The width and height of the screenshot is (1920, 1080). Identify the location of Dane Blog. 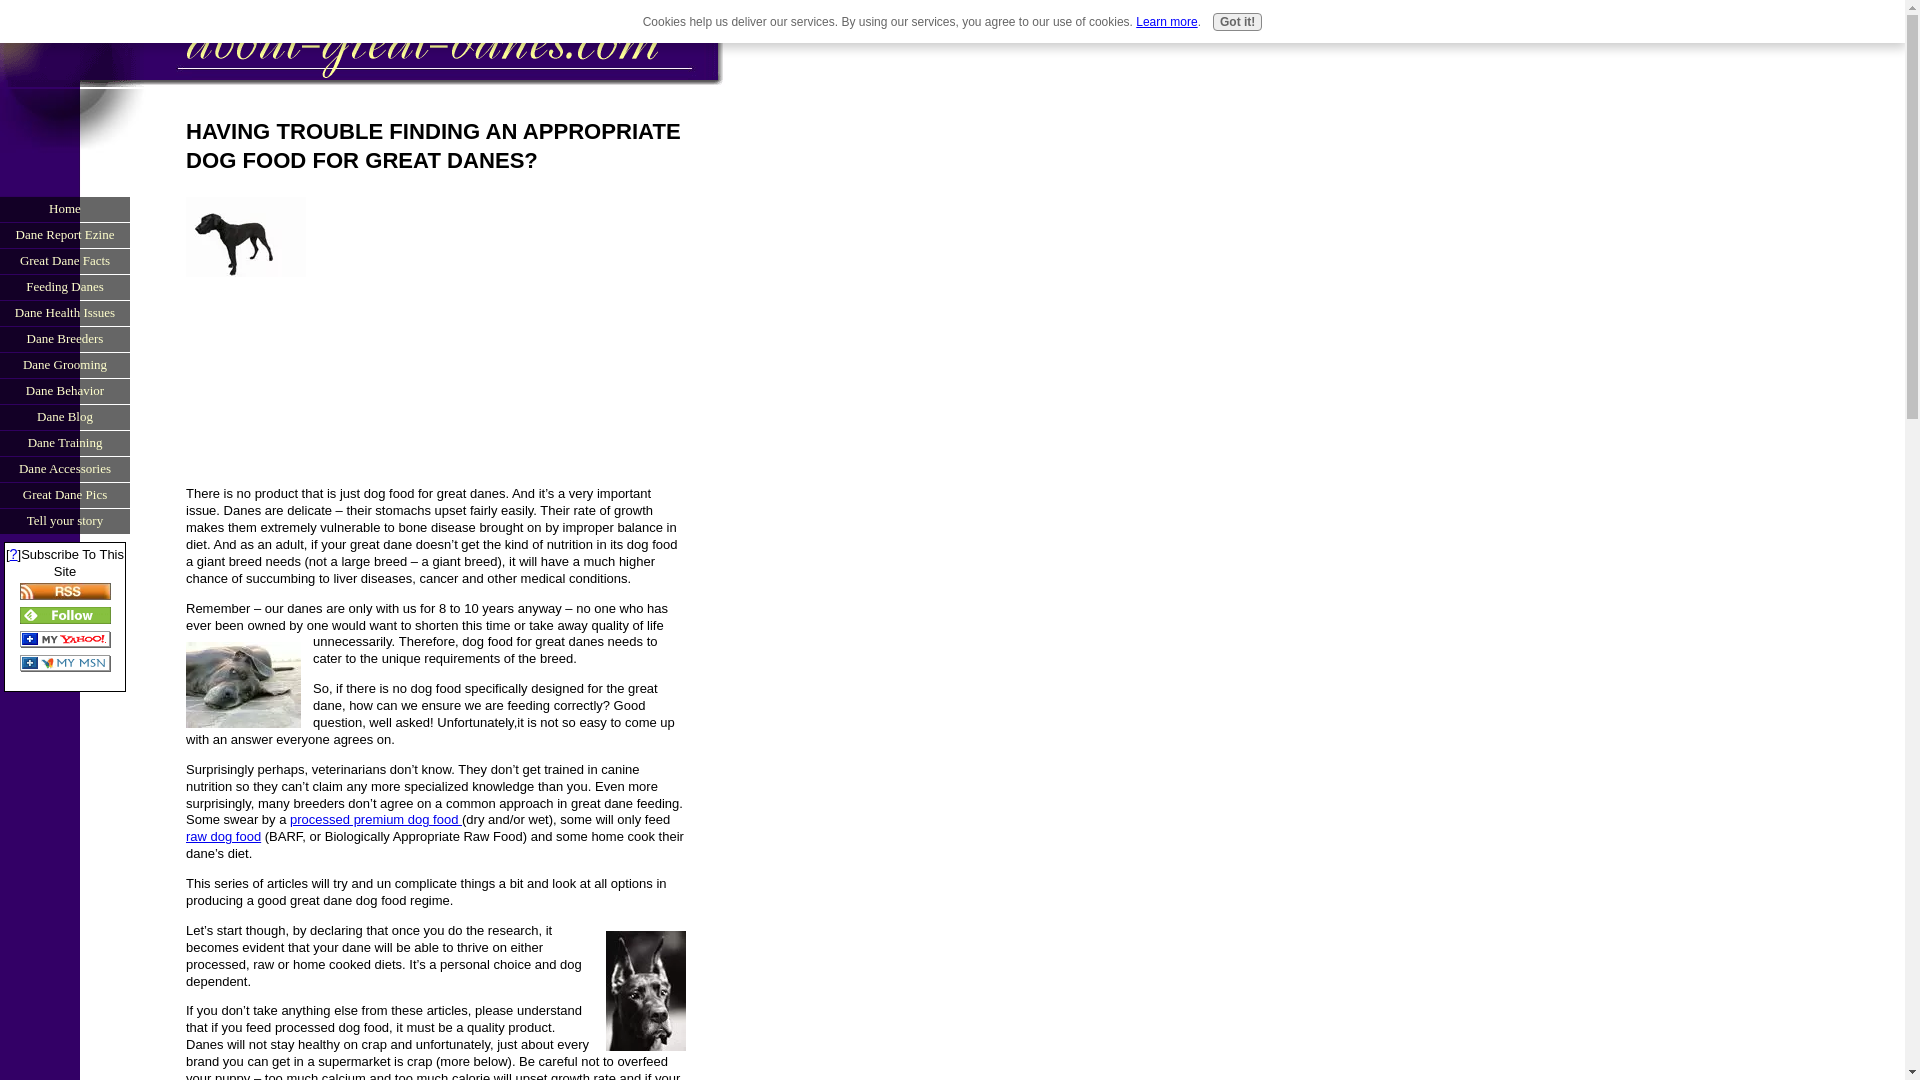
(65, 416).